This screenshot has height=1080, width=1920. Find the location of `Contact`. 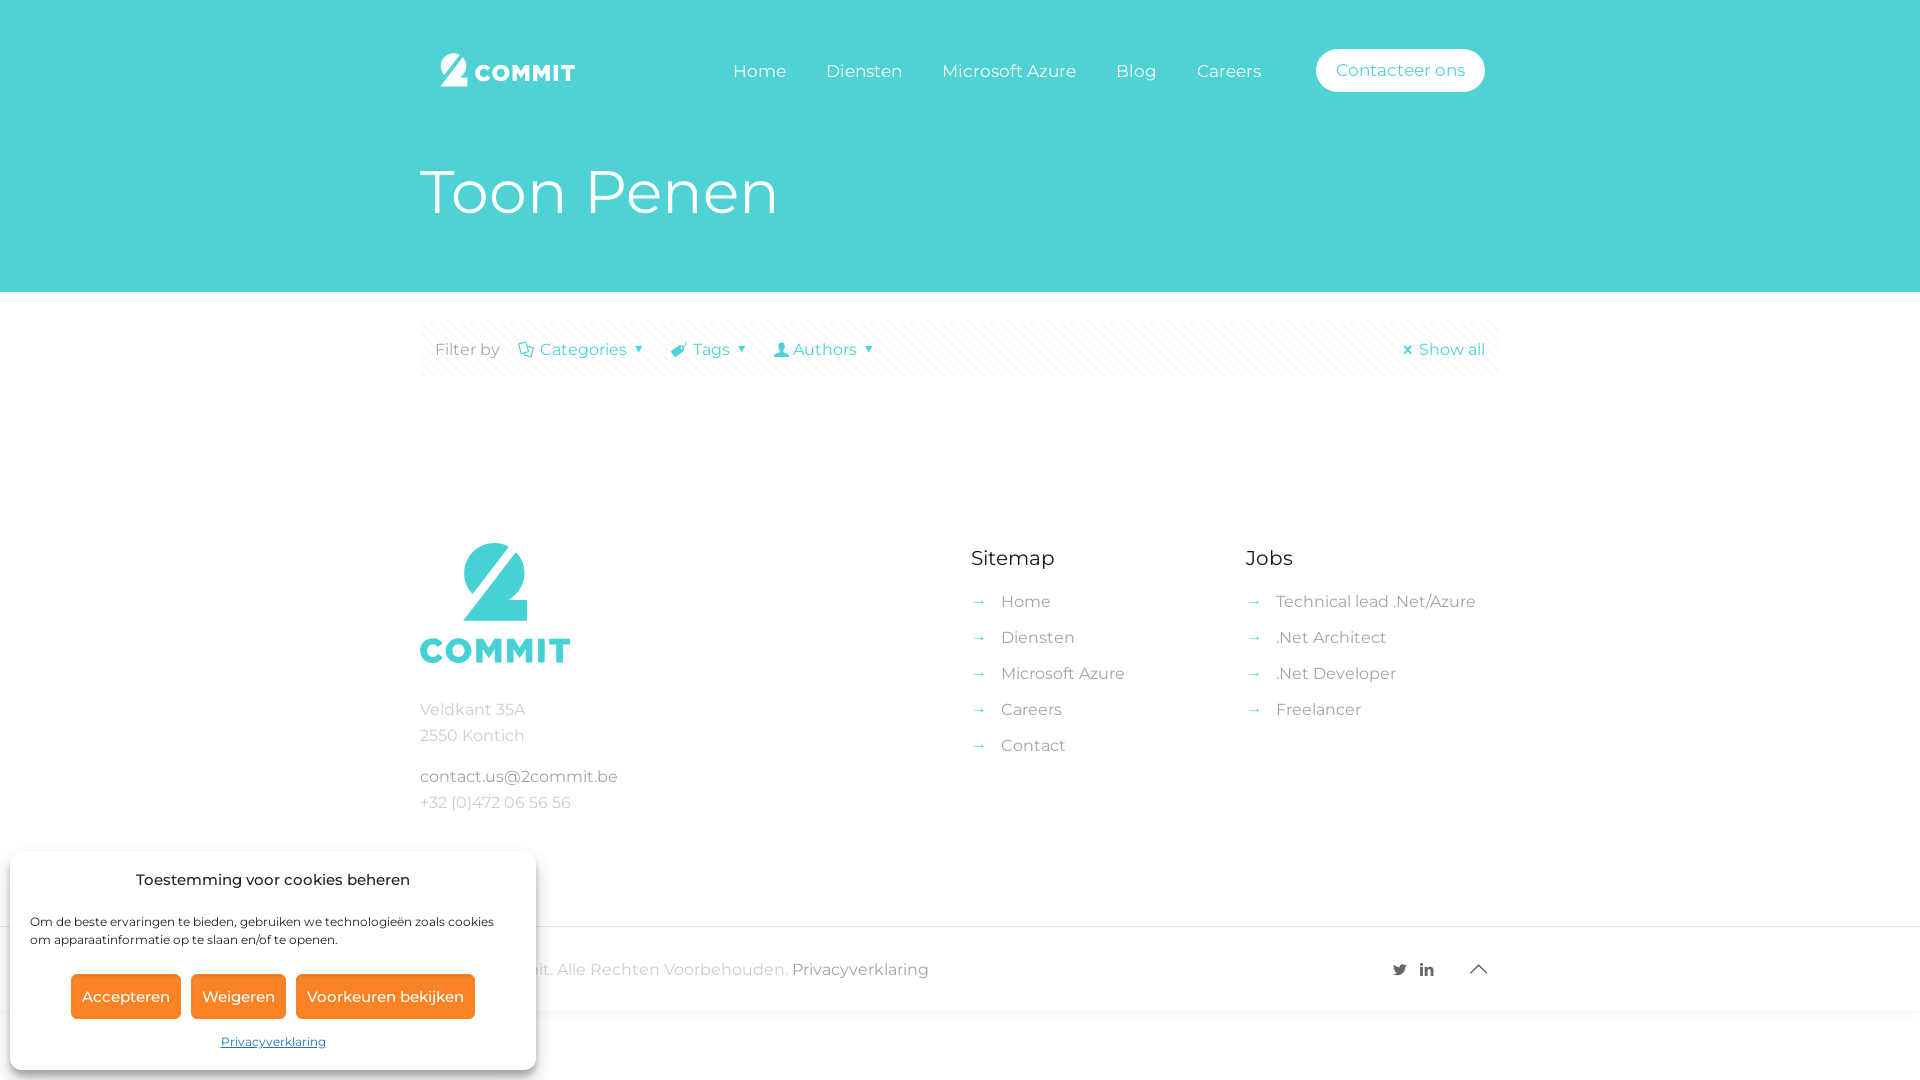

Contact is located at coordinates (1034, 746).